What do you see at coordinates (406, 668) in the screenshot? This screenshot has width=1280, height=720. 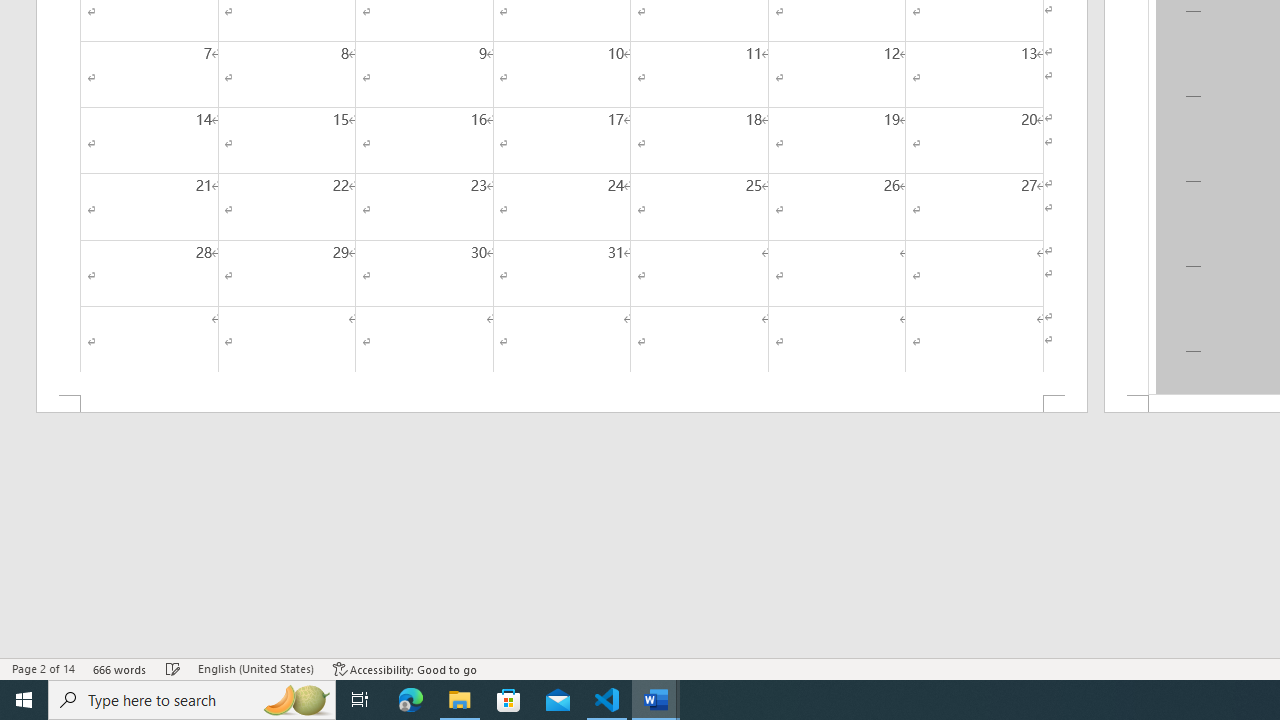 I see `Accessibility Checker Accessibility: Good to go` at bounding box center [406, 668].